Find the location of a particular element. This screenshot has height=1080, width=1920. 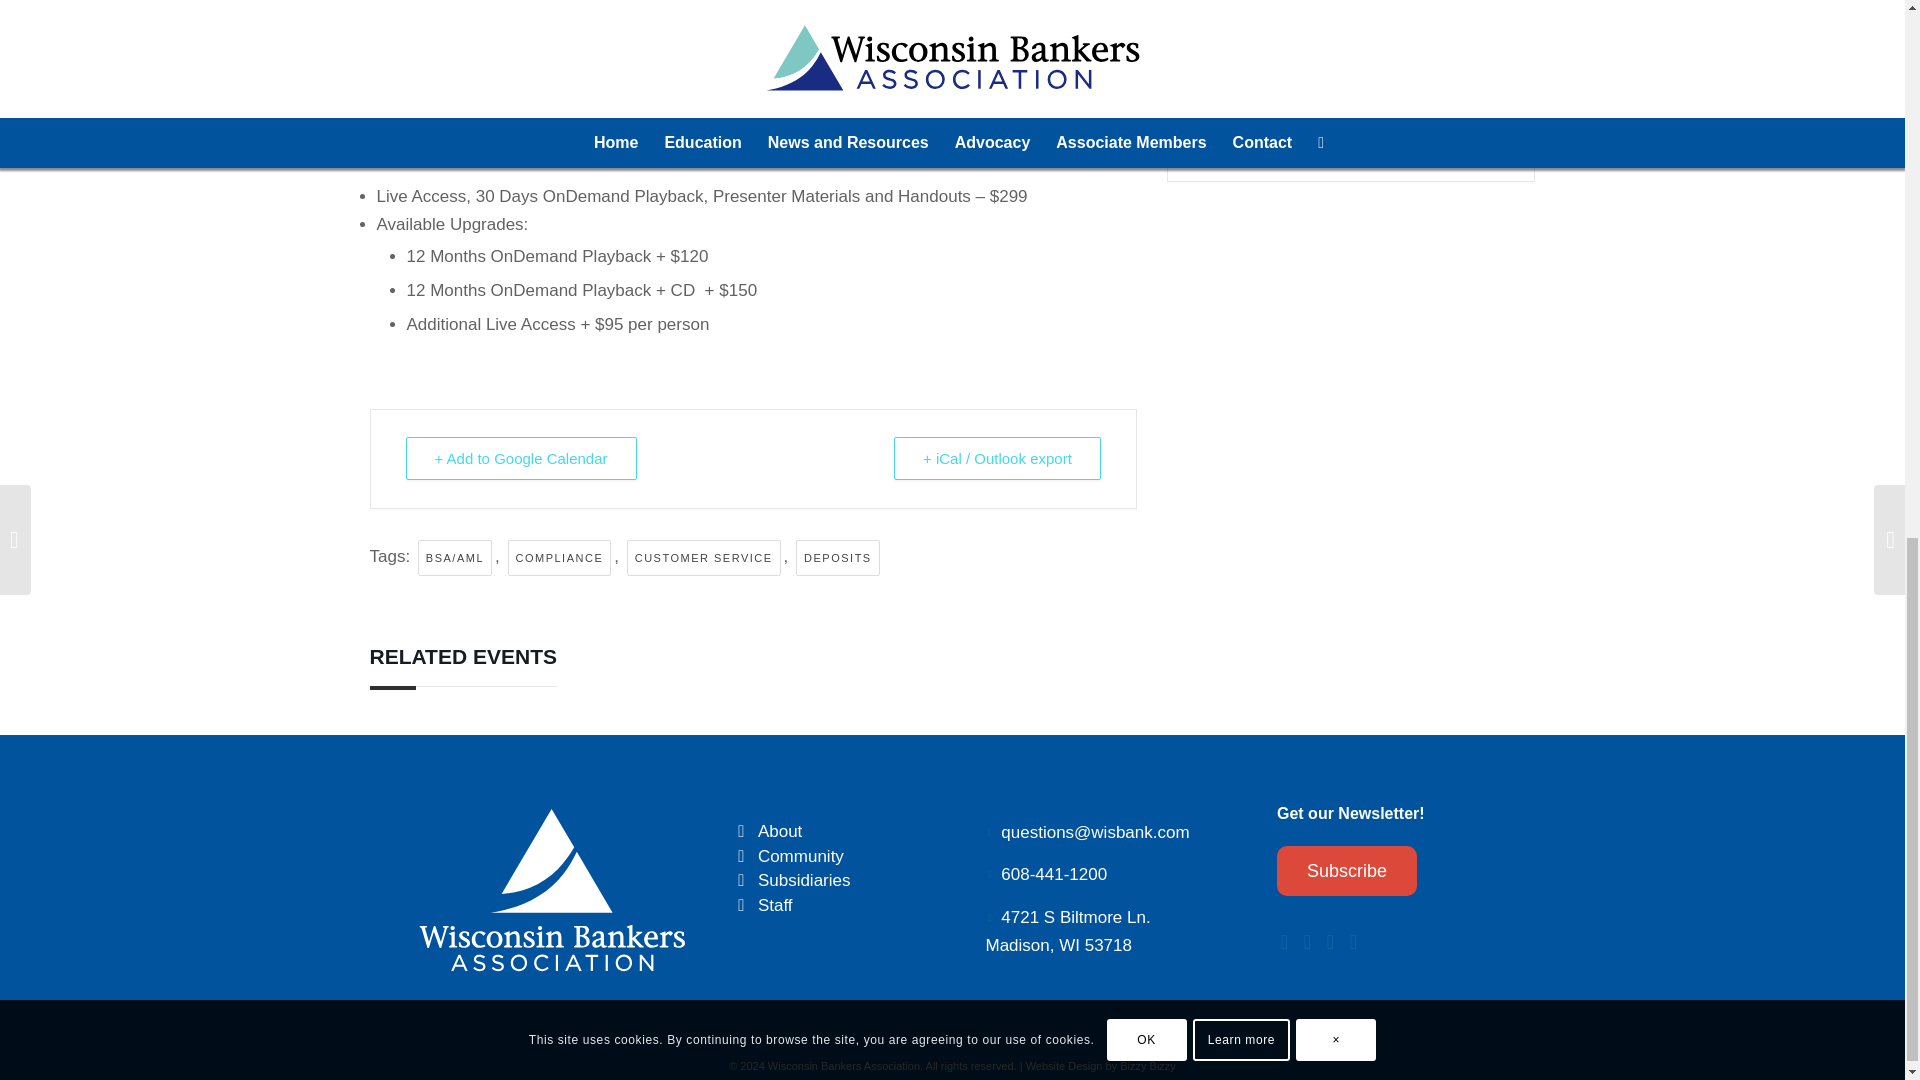

Subsidiaries is located at coordinates (804, 880).